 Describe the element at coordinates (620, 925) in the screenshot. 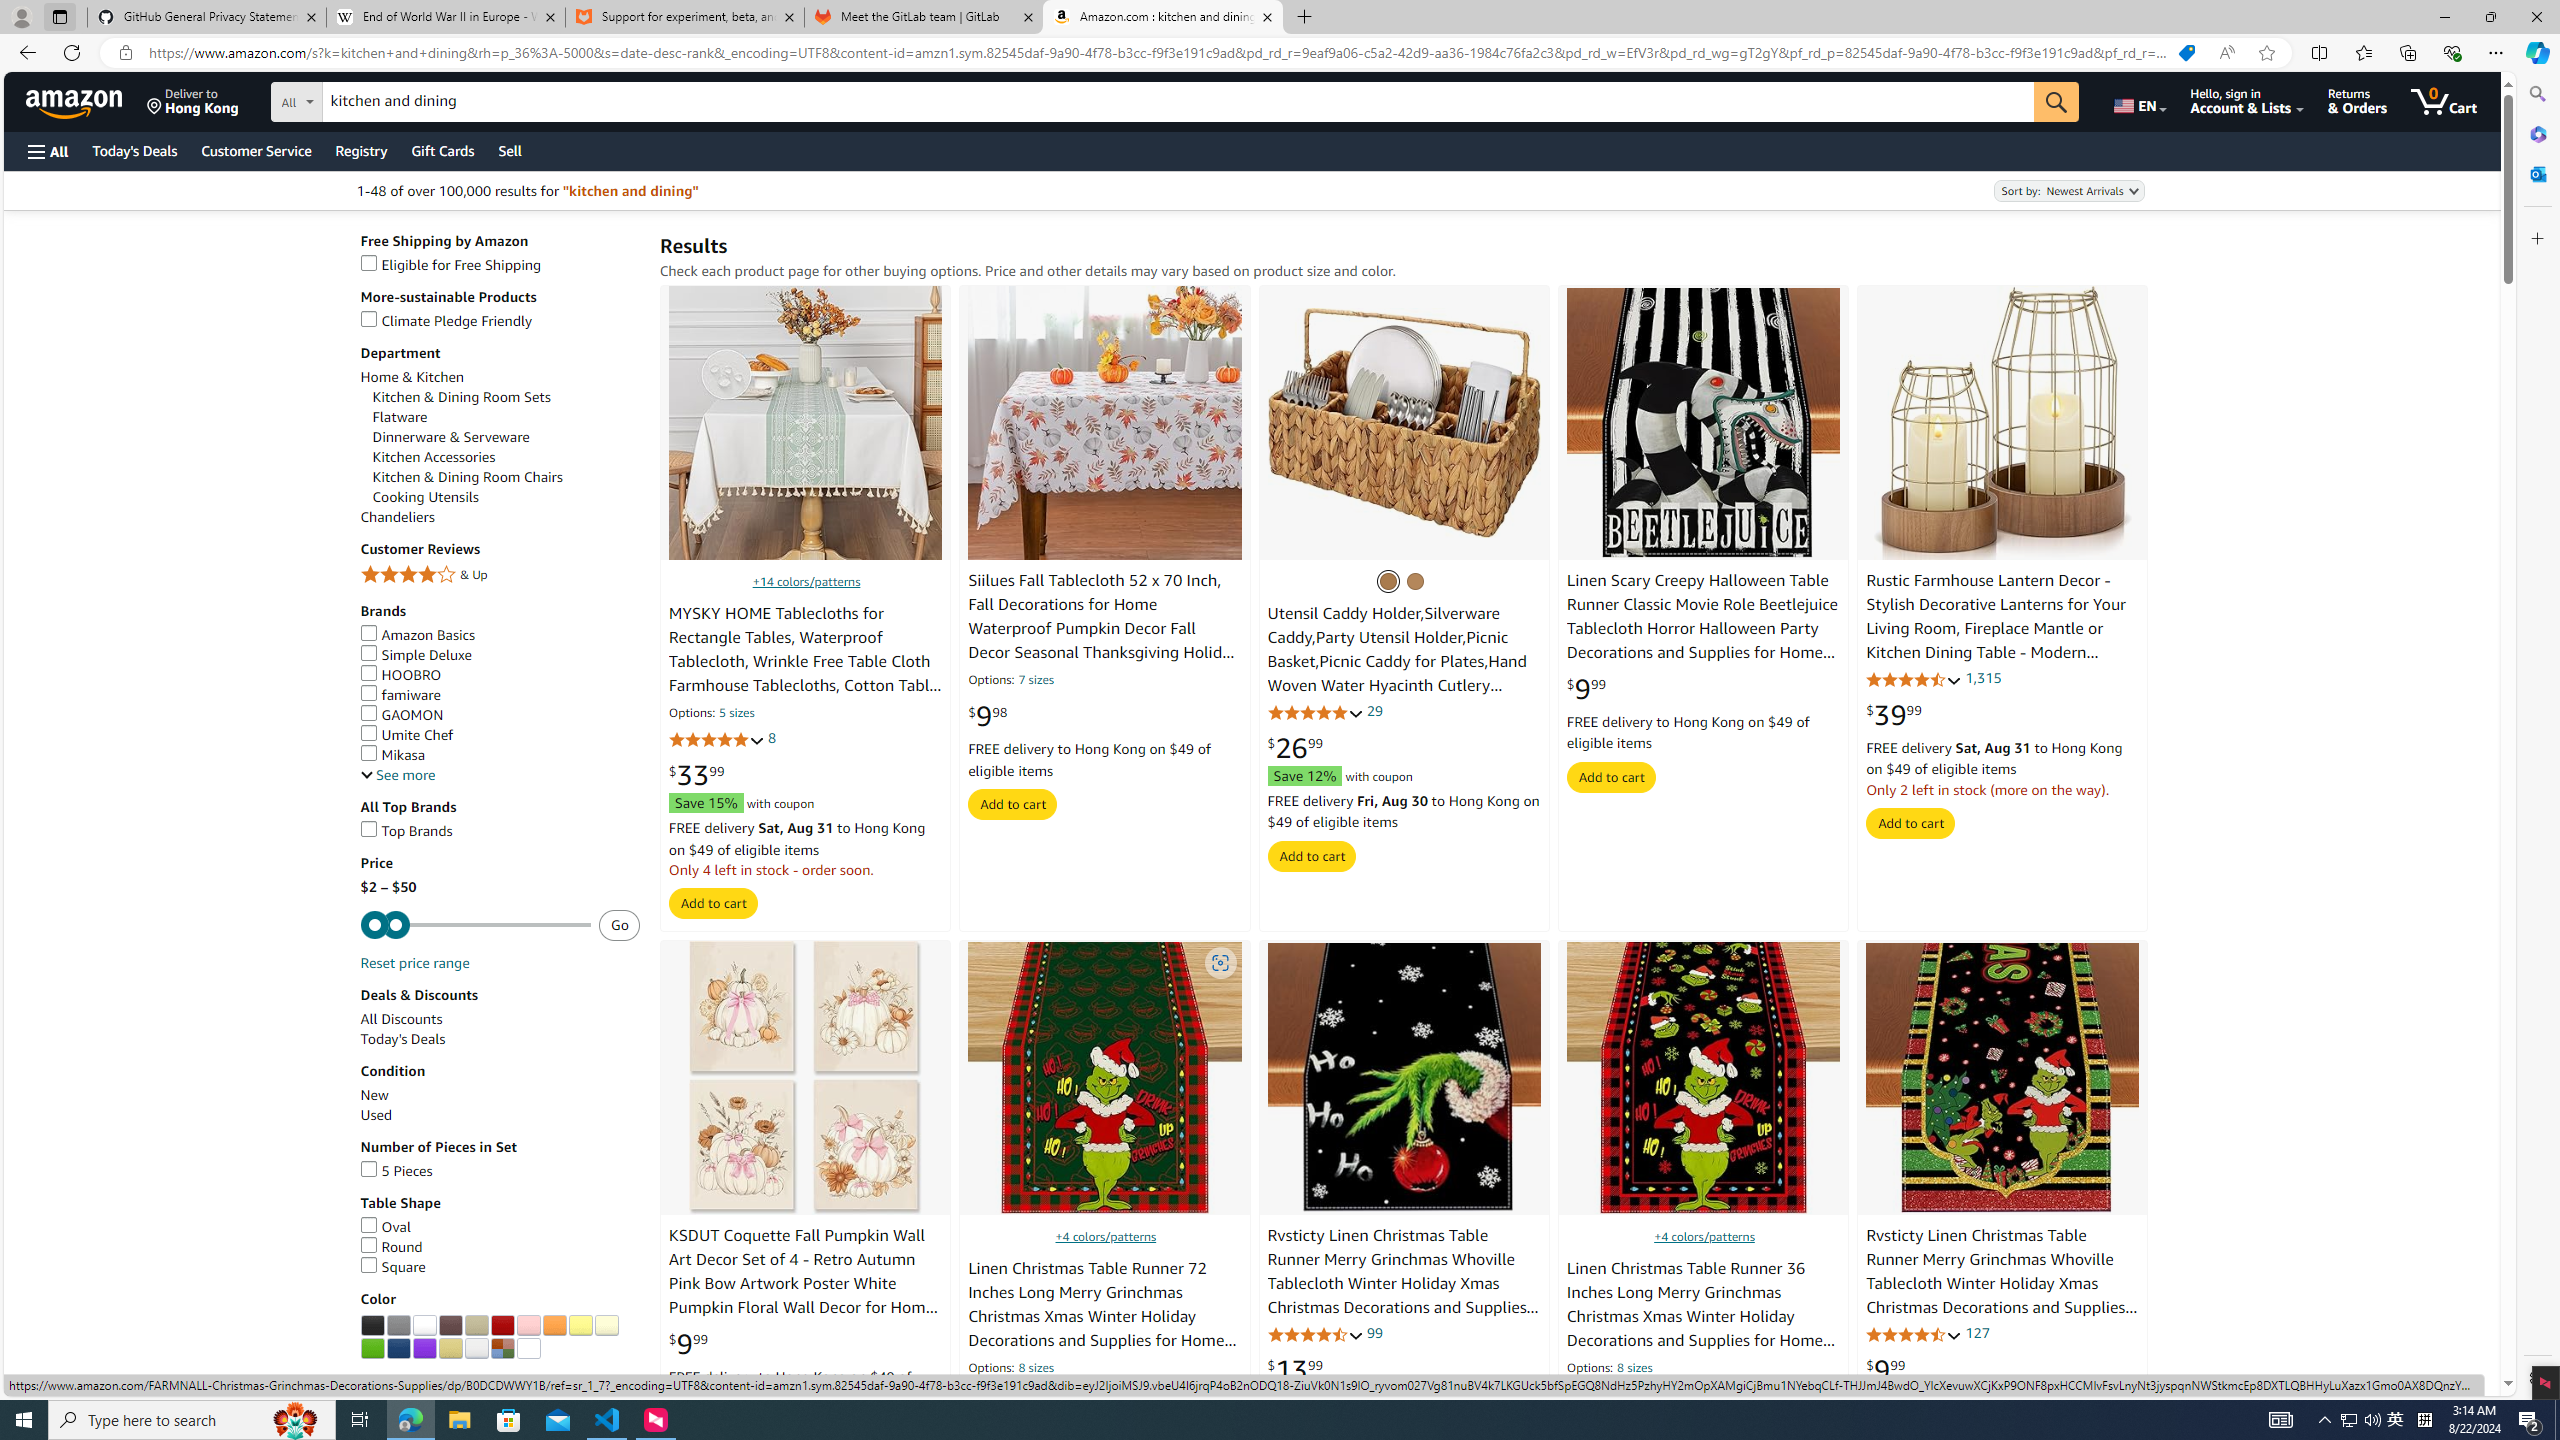

I see `Go - Submit price range` at that location.